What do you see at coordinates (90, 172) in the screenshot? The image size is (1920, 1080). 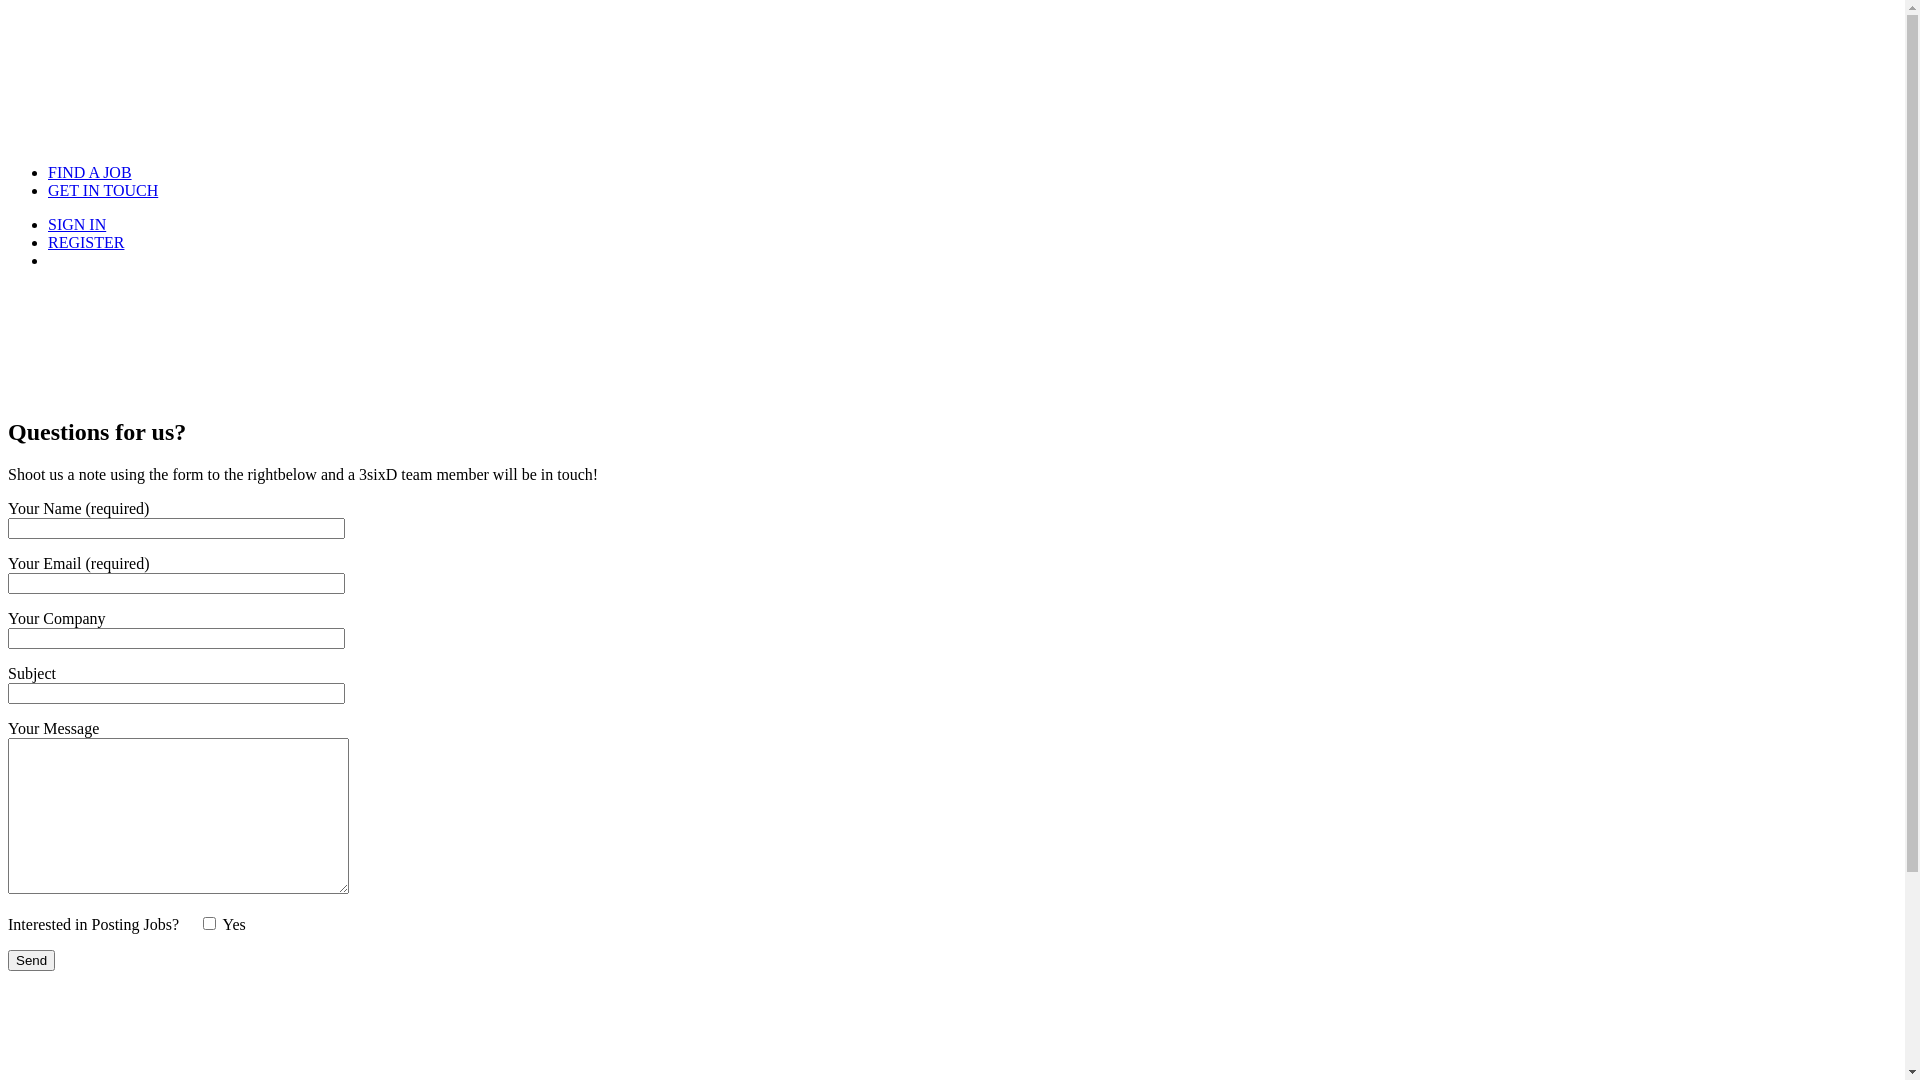 I see `FIND A JOB` at bounding box center [90, 172].